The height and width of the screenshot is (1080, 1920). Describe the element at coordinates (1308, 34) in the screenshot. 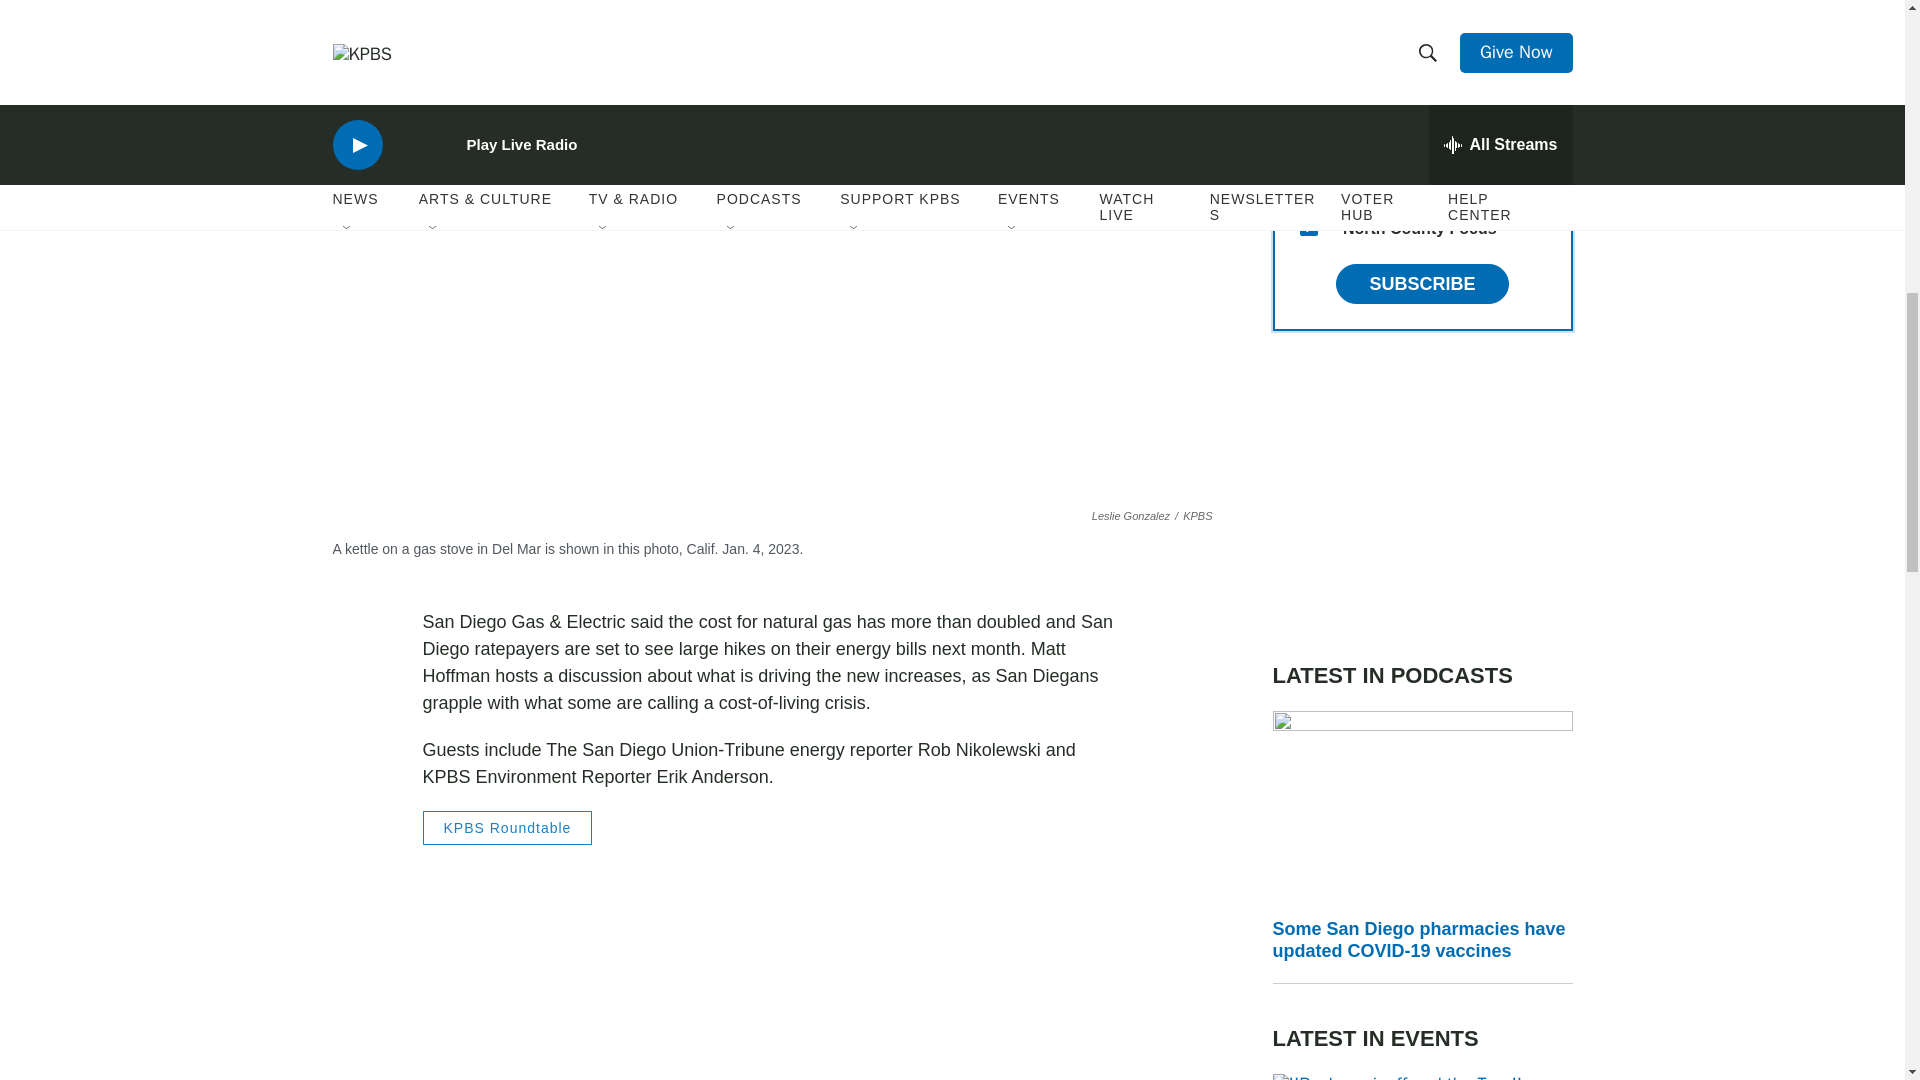

I see `6` at that location.